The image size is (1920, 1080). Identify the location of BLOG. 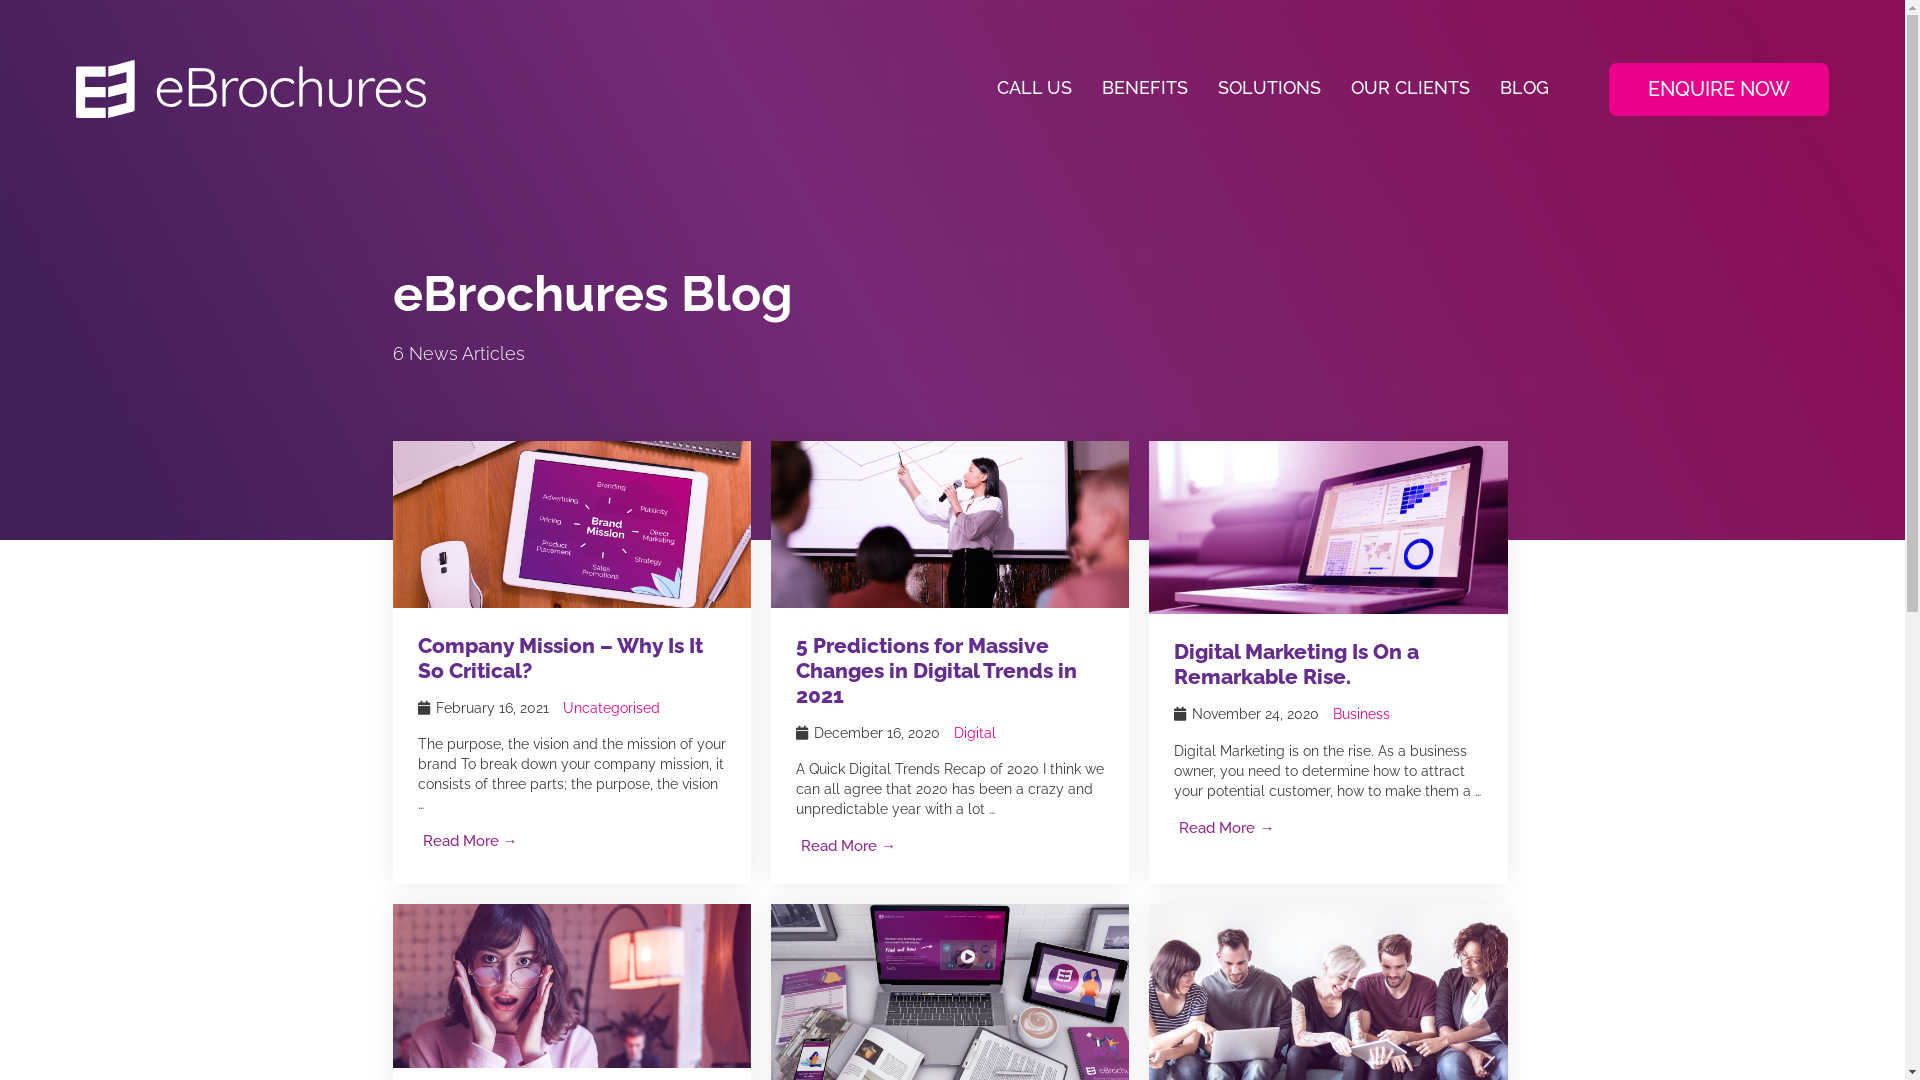
(1524, 89).